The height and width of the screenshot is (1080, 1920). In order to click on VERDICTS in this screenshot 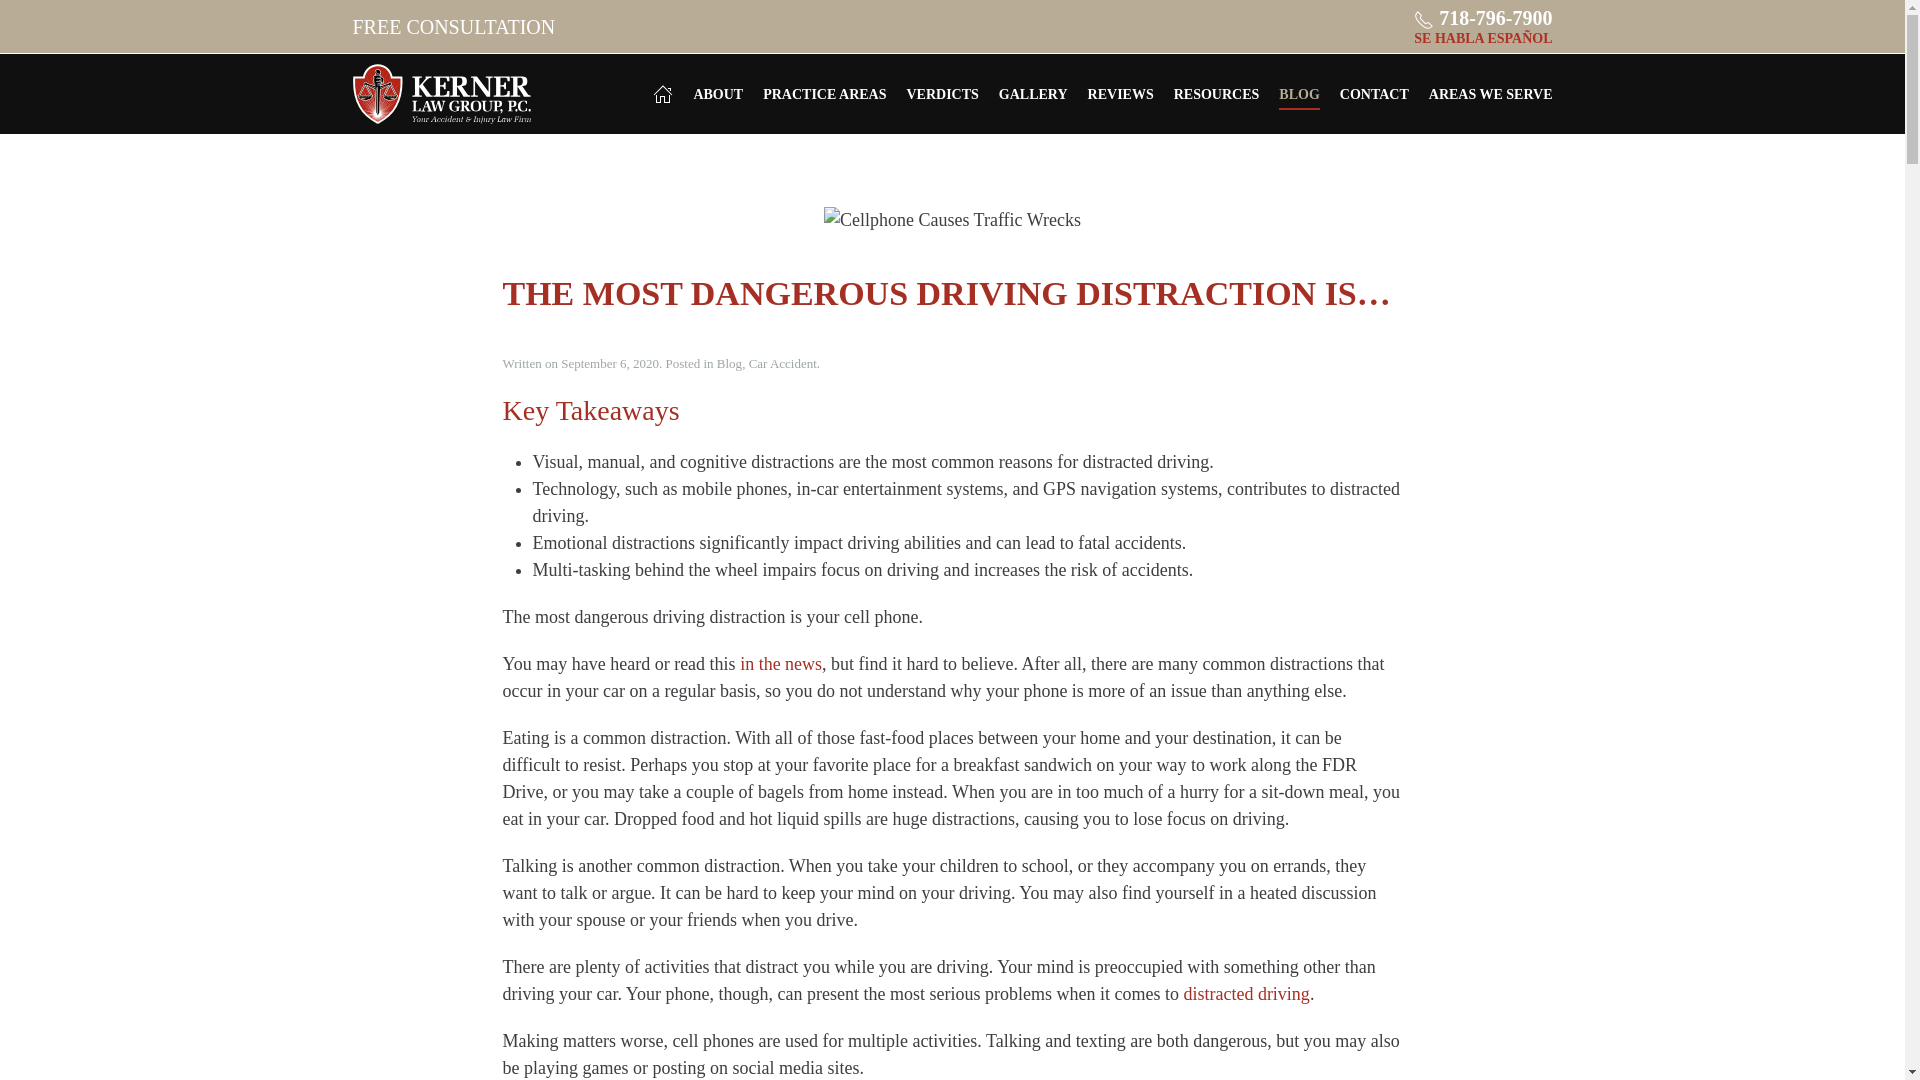, I will do `click(942, 94)`.